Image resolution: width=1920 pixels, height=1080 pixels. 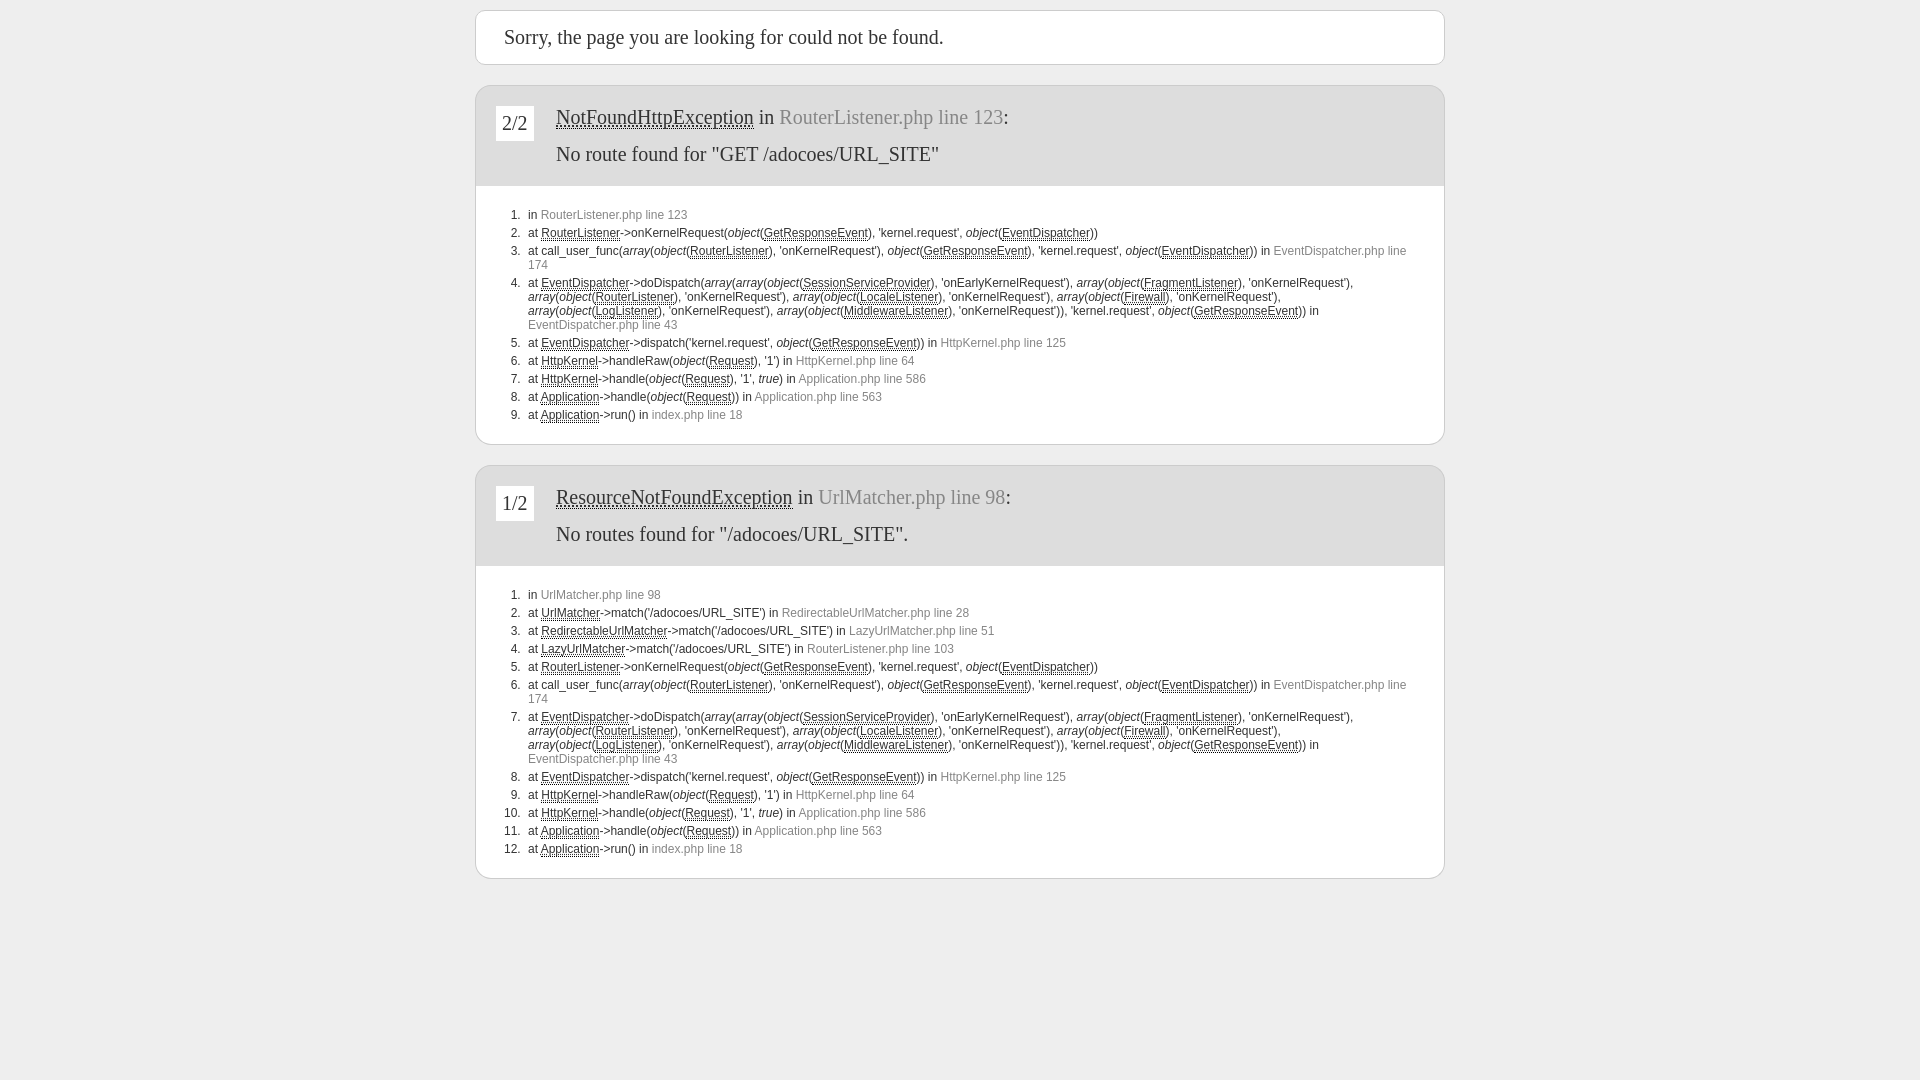 I want to click on RouterListener.php line 123, so click(x=614, y=215).